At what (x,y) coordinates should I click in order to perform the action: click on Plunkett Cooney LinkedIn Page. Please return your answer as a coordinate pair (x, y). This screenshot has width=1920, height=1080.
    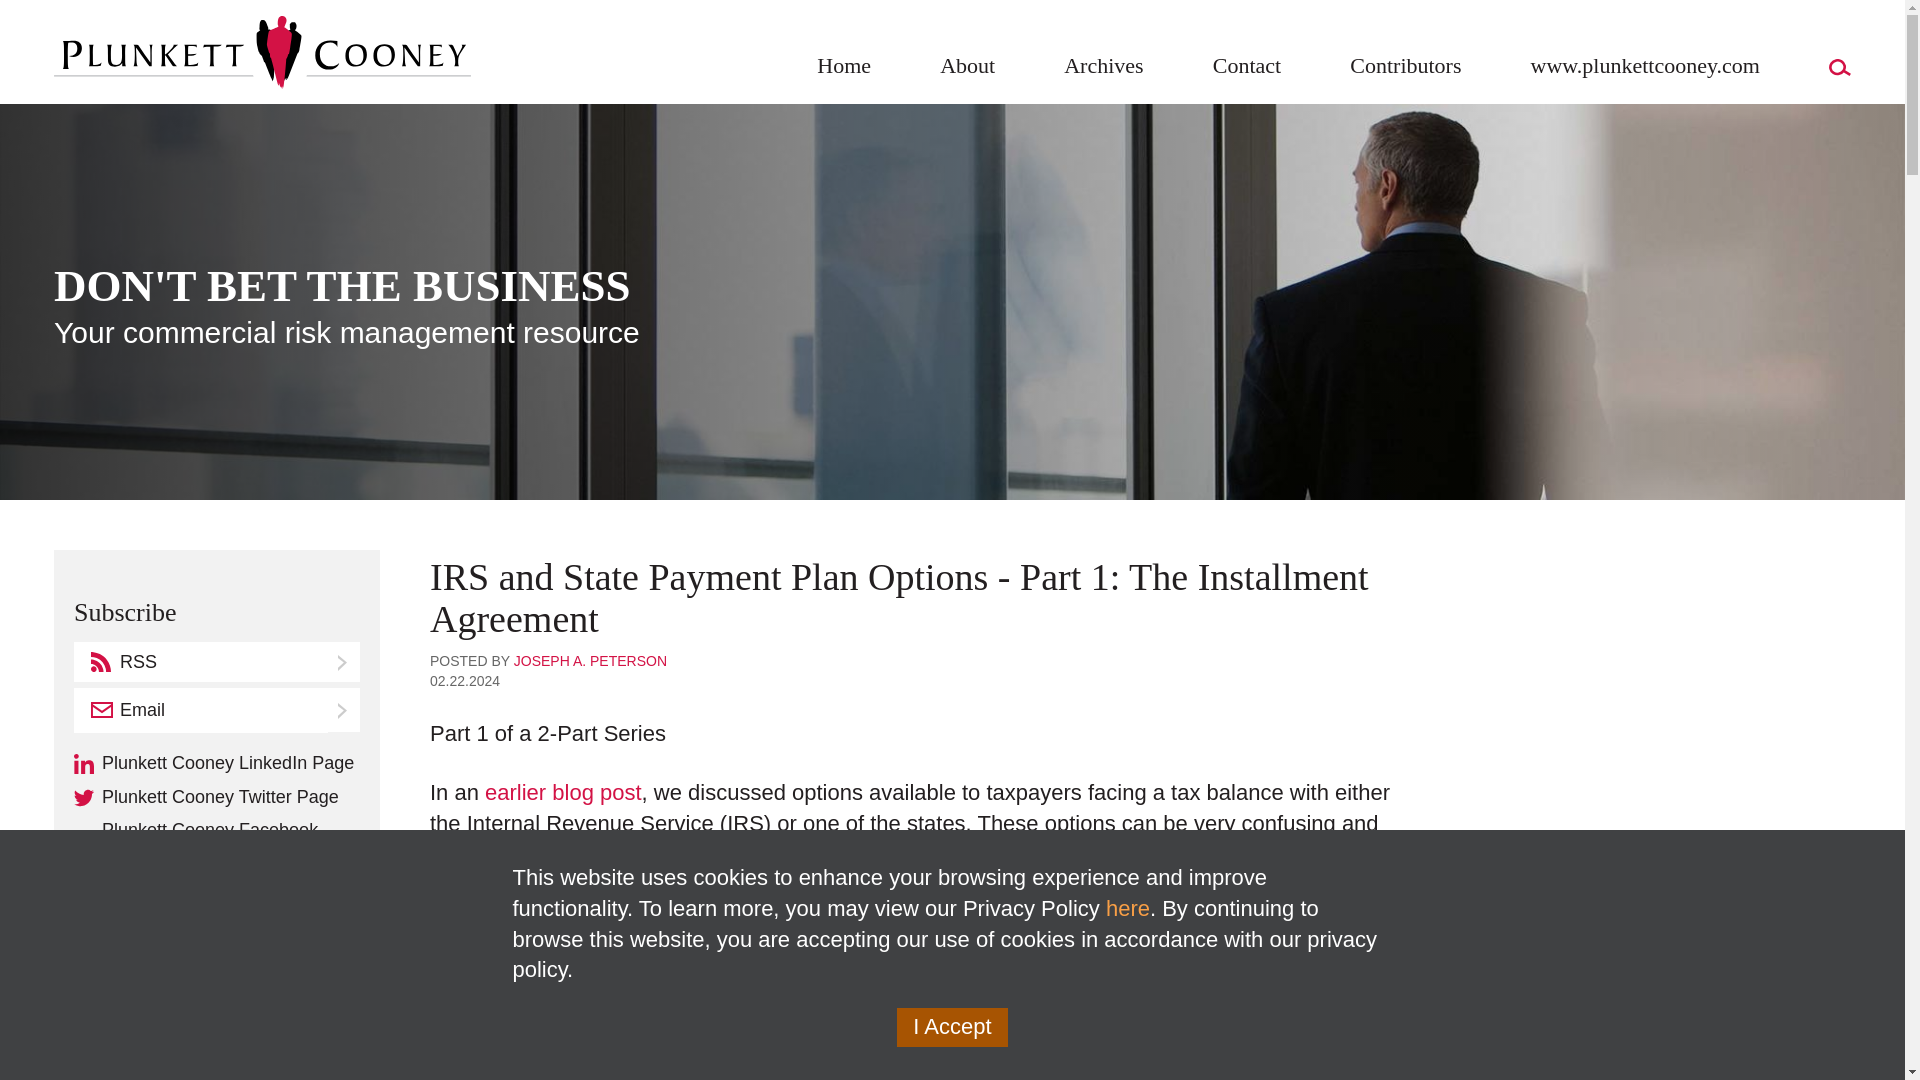
    Looking at the image, I should click on (217, 764).